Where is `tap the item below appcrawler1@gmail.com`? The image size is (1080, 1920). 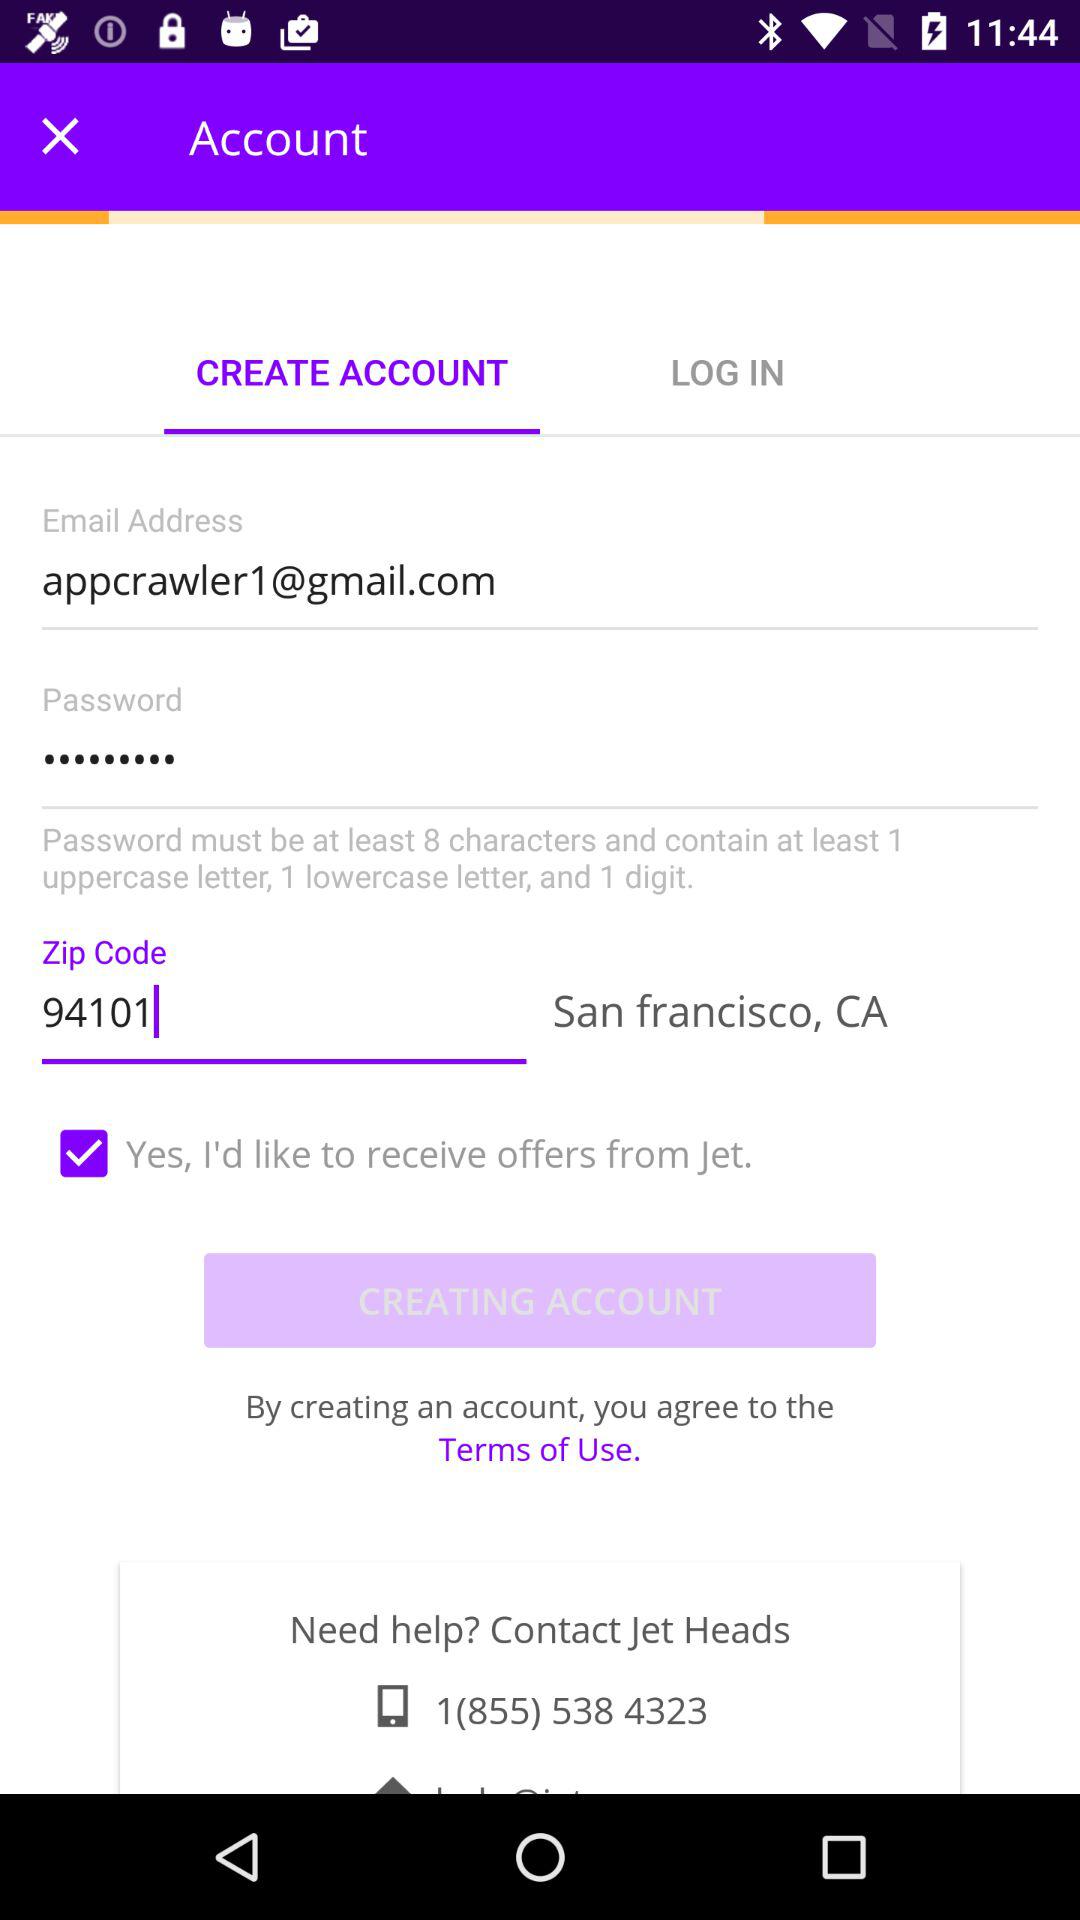
tap the item below appcrawler1@gmail.com is located at coordinates (540, 790).